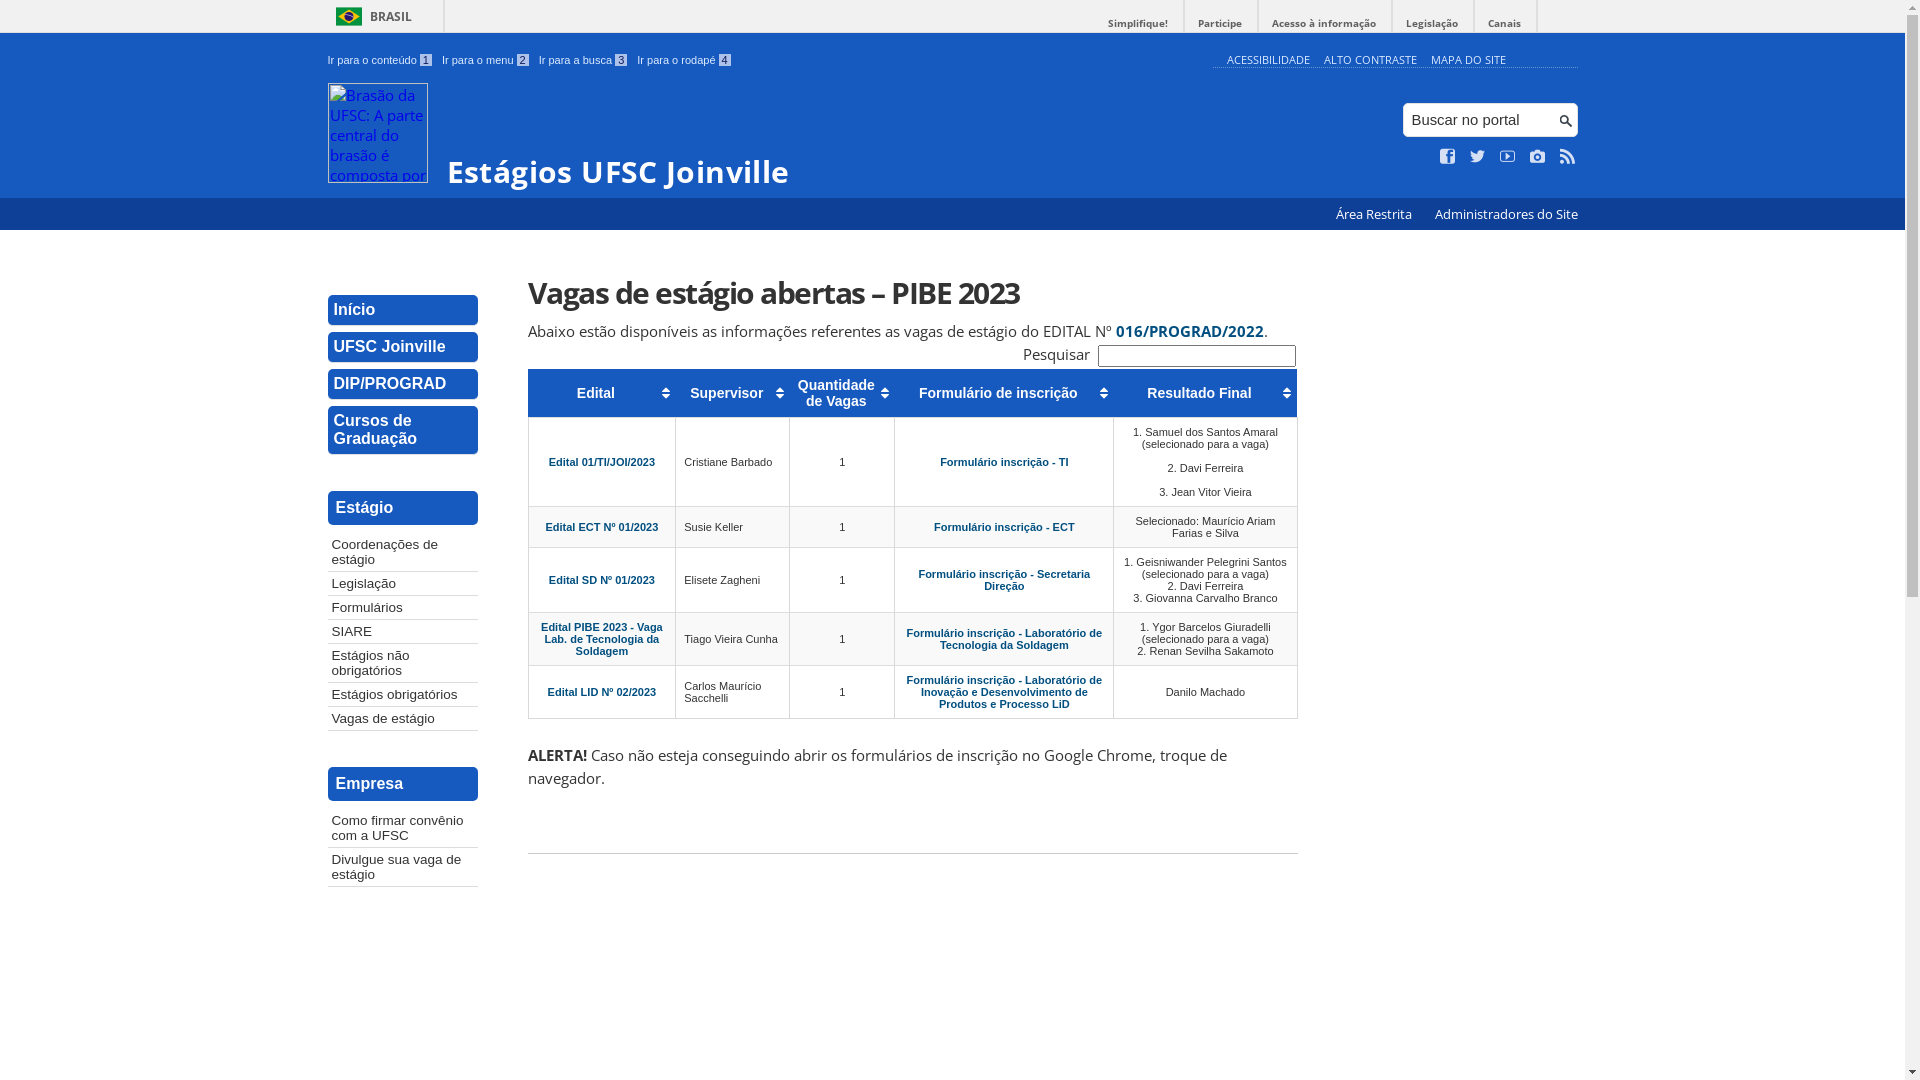  I want to click on Administradores do Site, so click(1506, 214).